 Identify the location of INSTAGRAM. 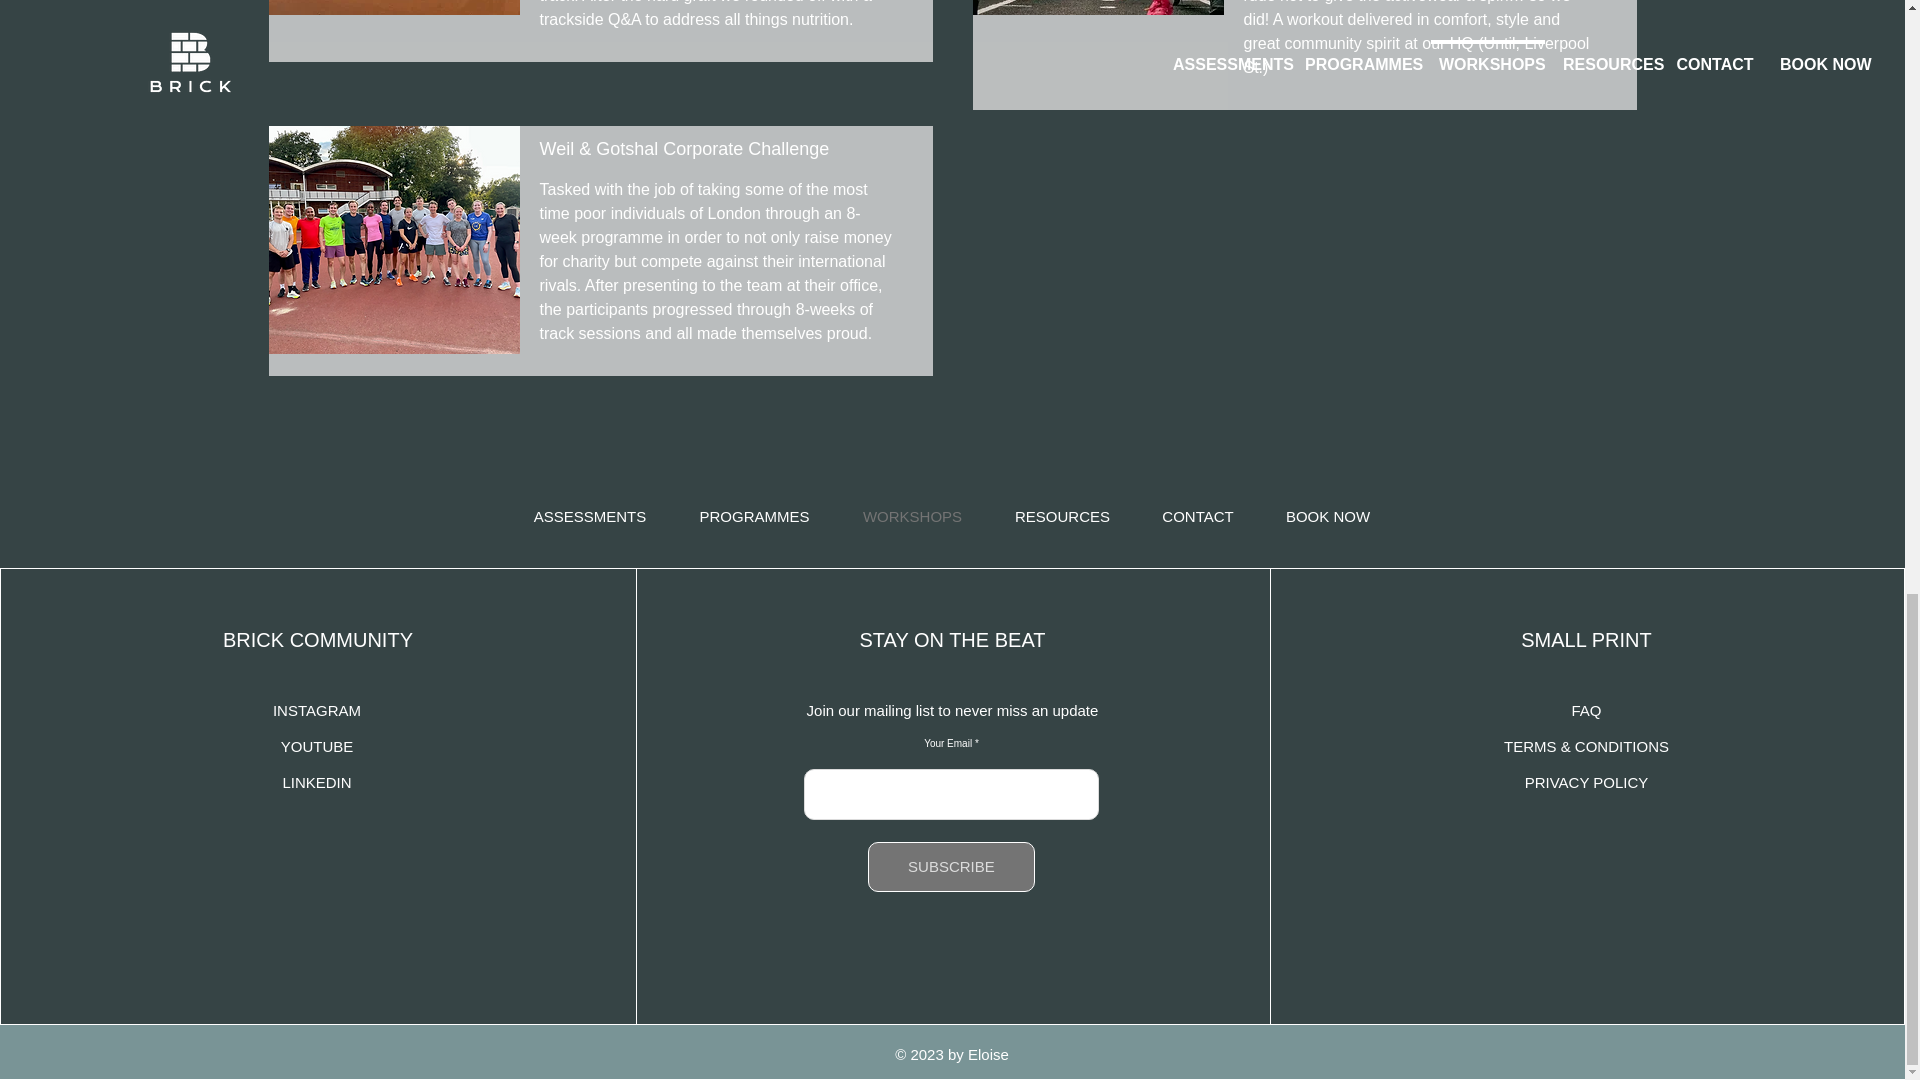
(316, 710).